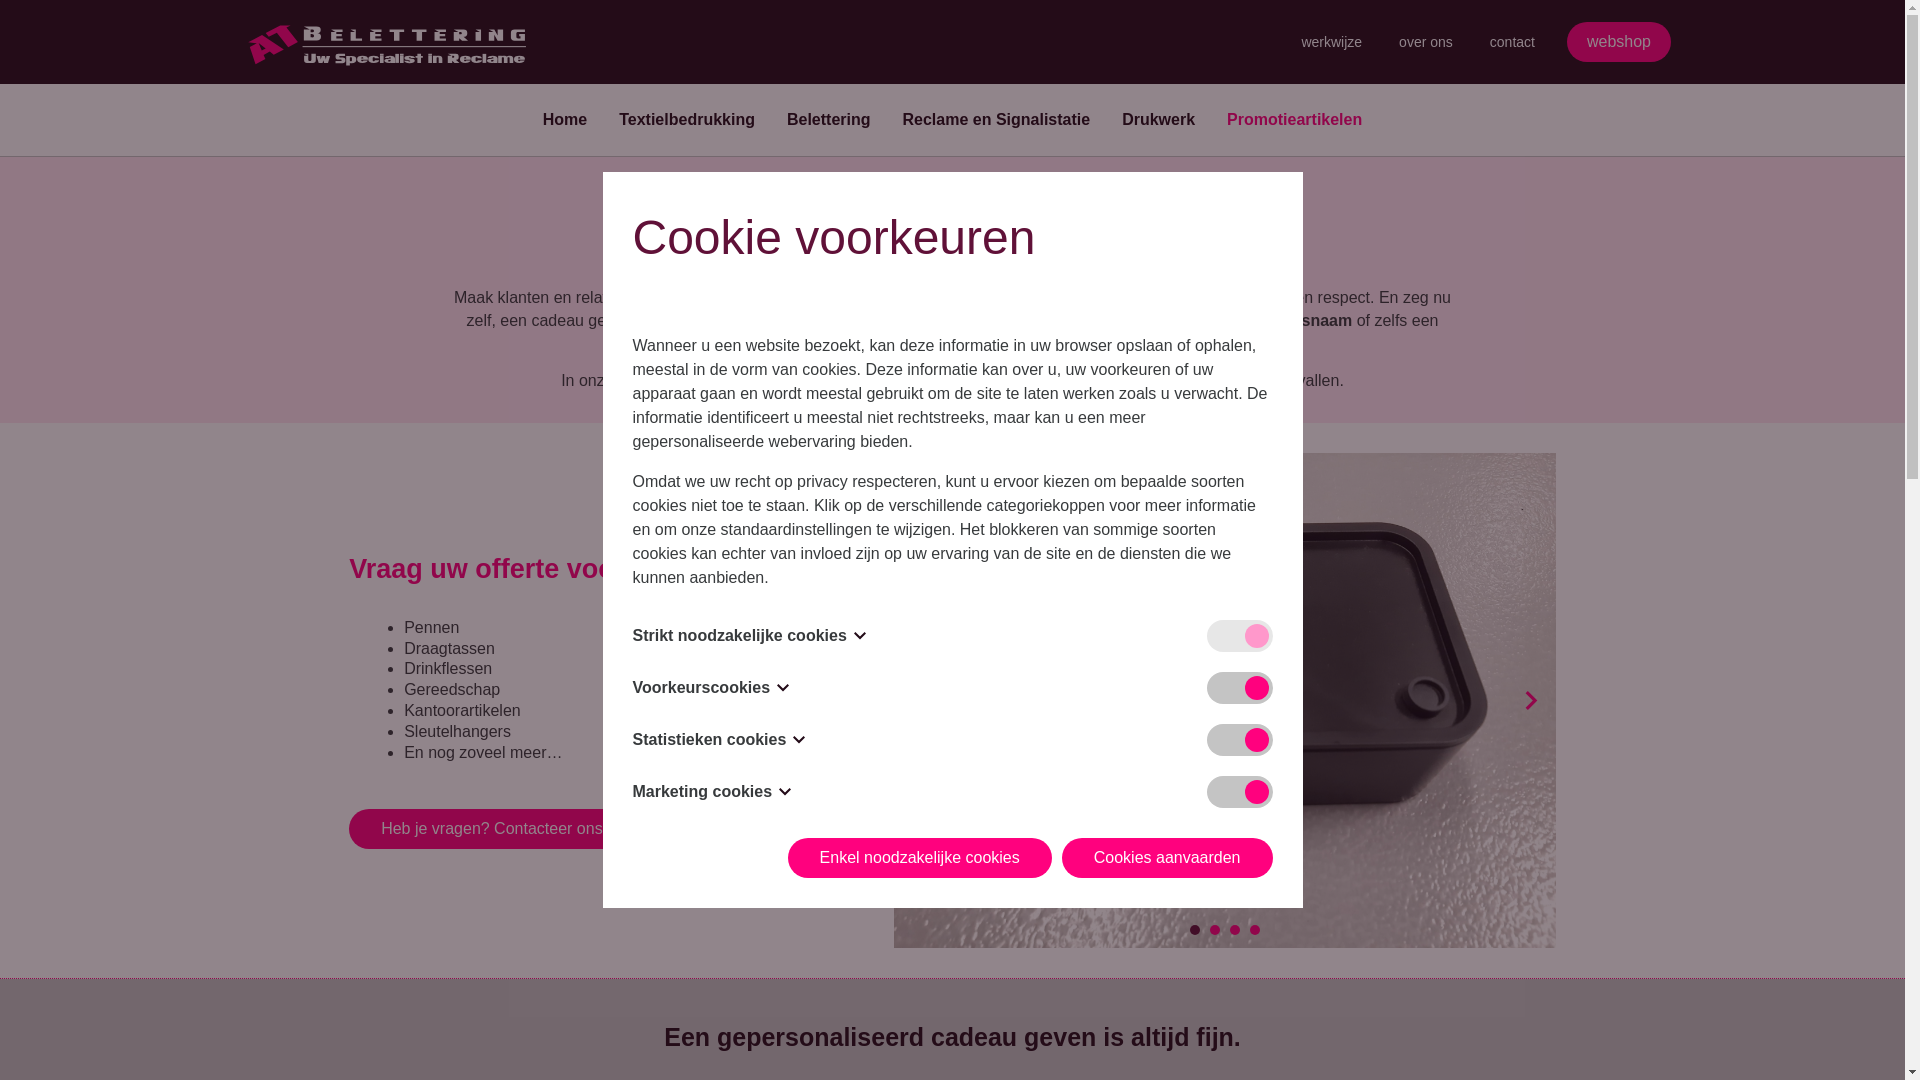 The height and width of the screenshot is (1080, 1920). I want to click on Reclame en Signalistatie, so click(997, 120).